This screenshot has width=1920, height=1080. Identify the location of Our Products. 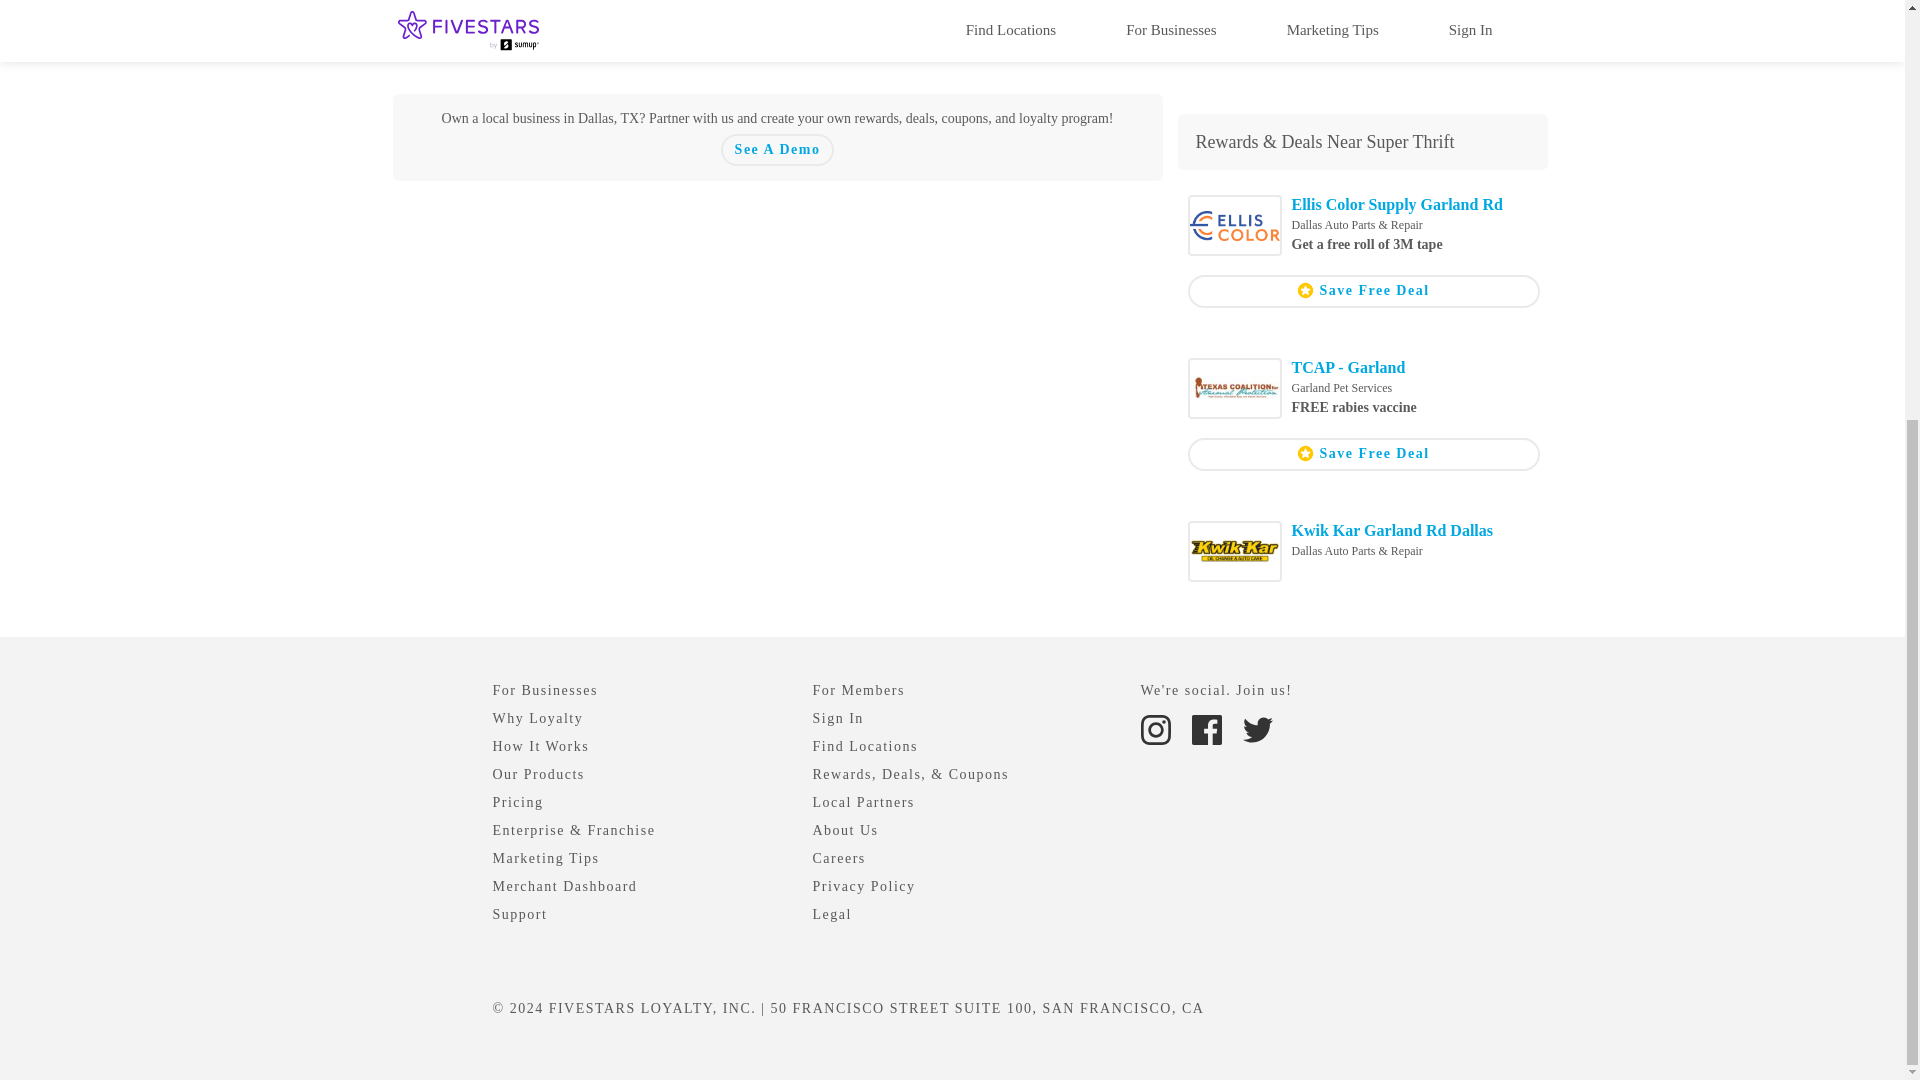
(537, 774).